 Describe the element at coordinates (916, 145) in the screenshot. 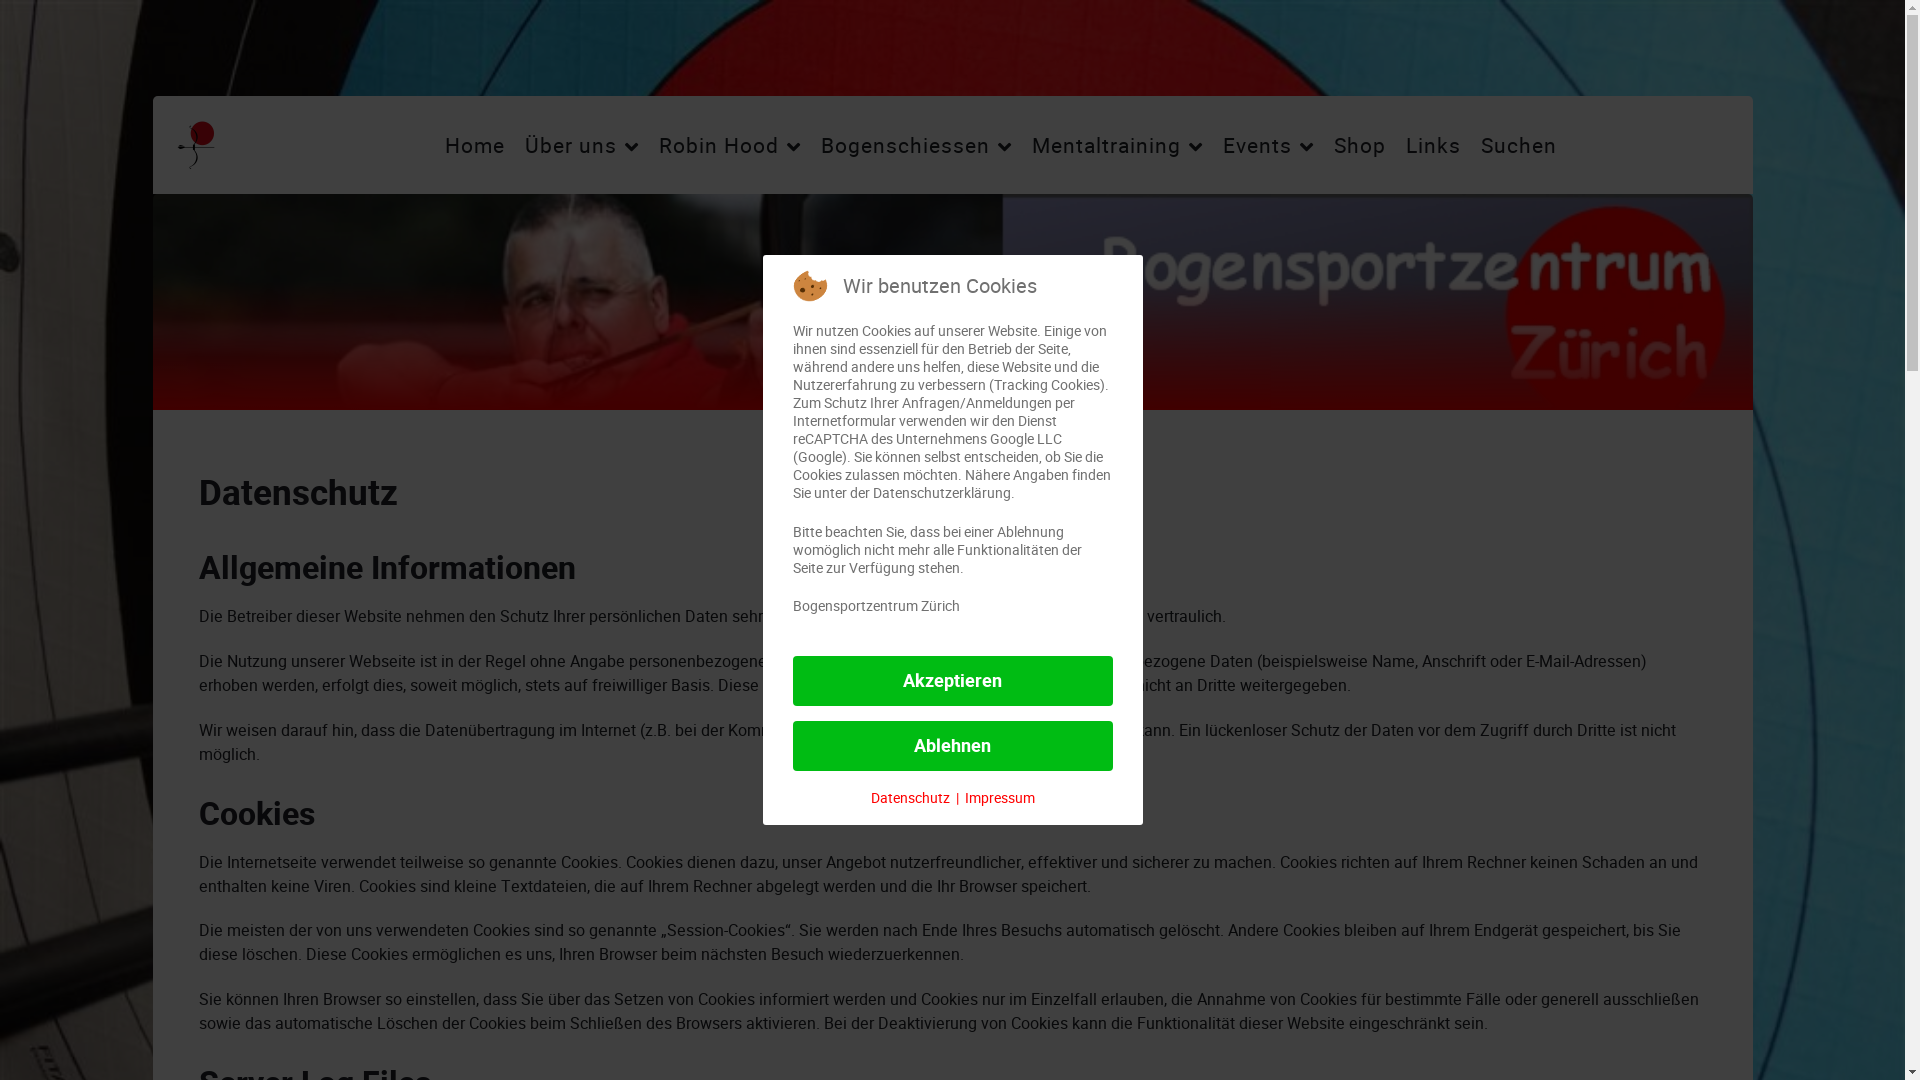

I see `Bogenschiessen` at that location.